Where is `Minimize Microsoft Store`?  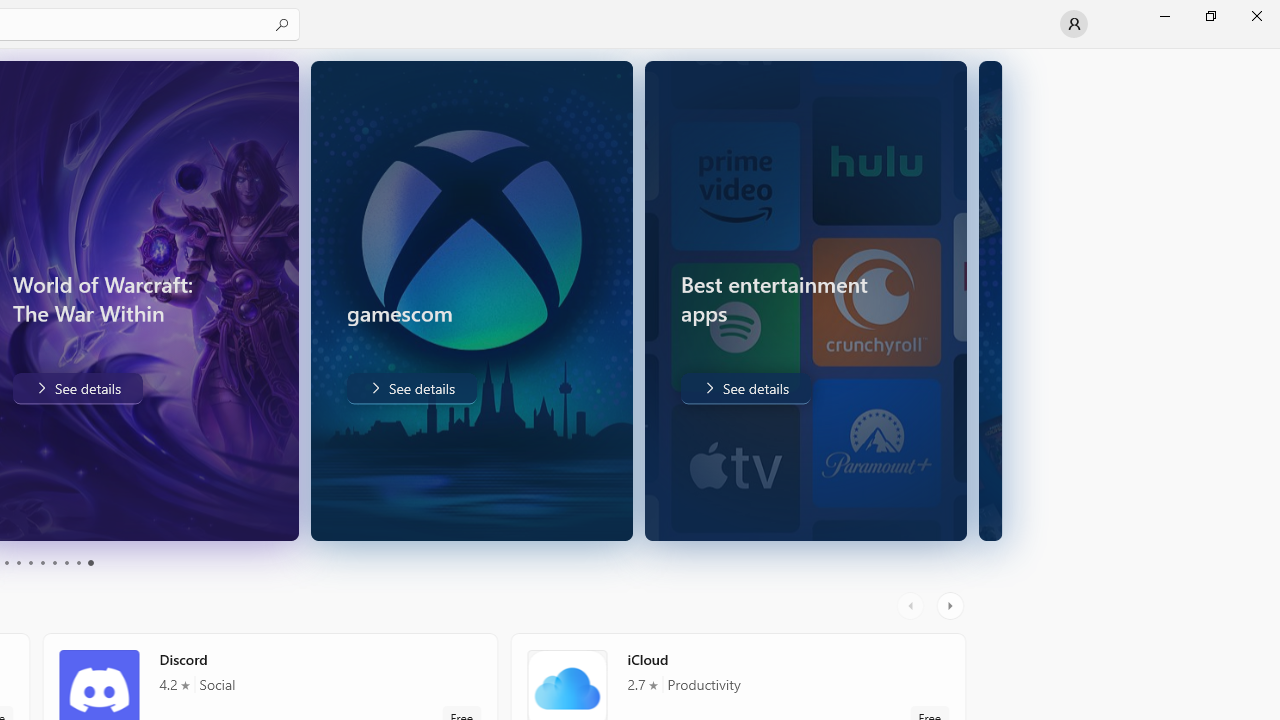 Minimize Microsoft Store is located at coordinates (1164, 16).